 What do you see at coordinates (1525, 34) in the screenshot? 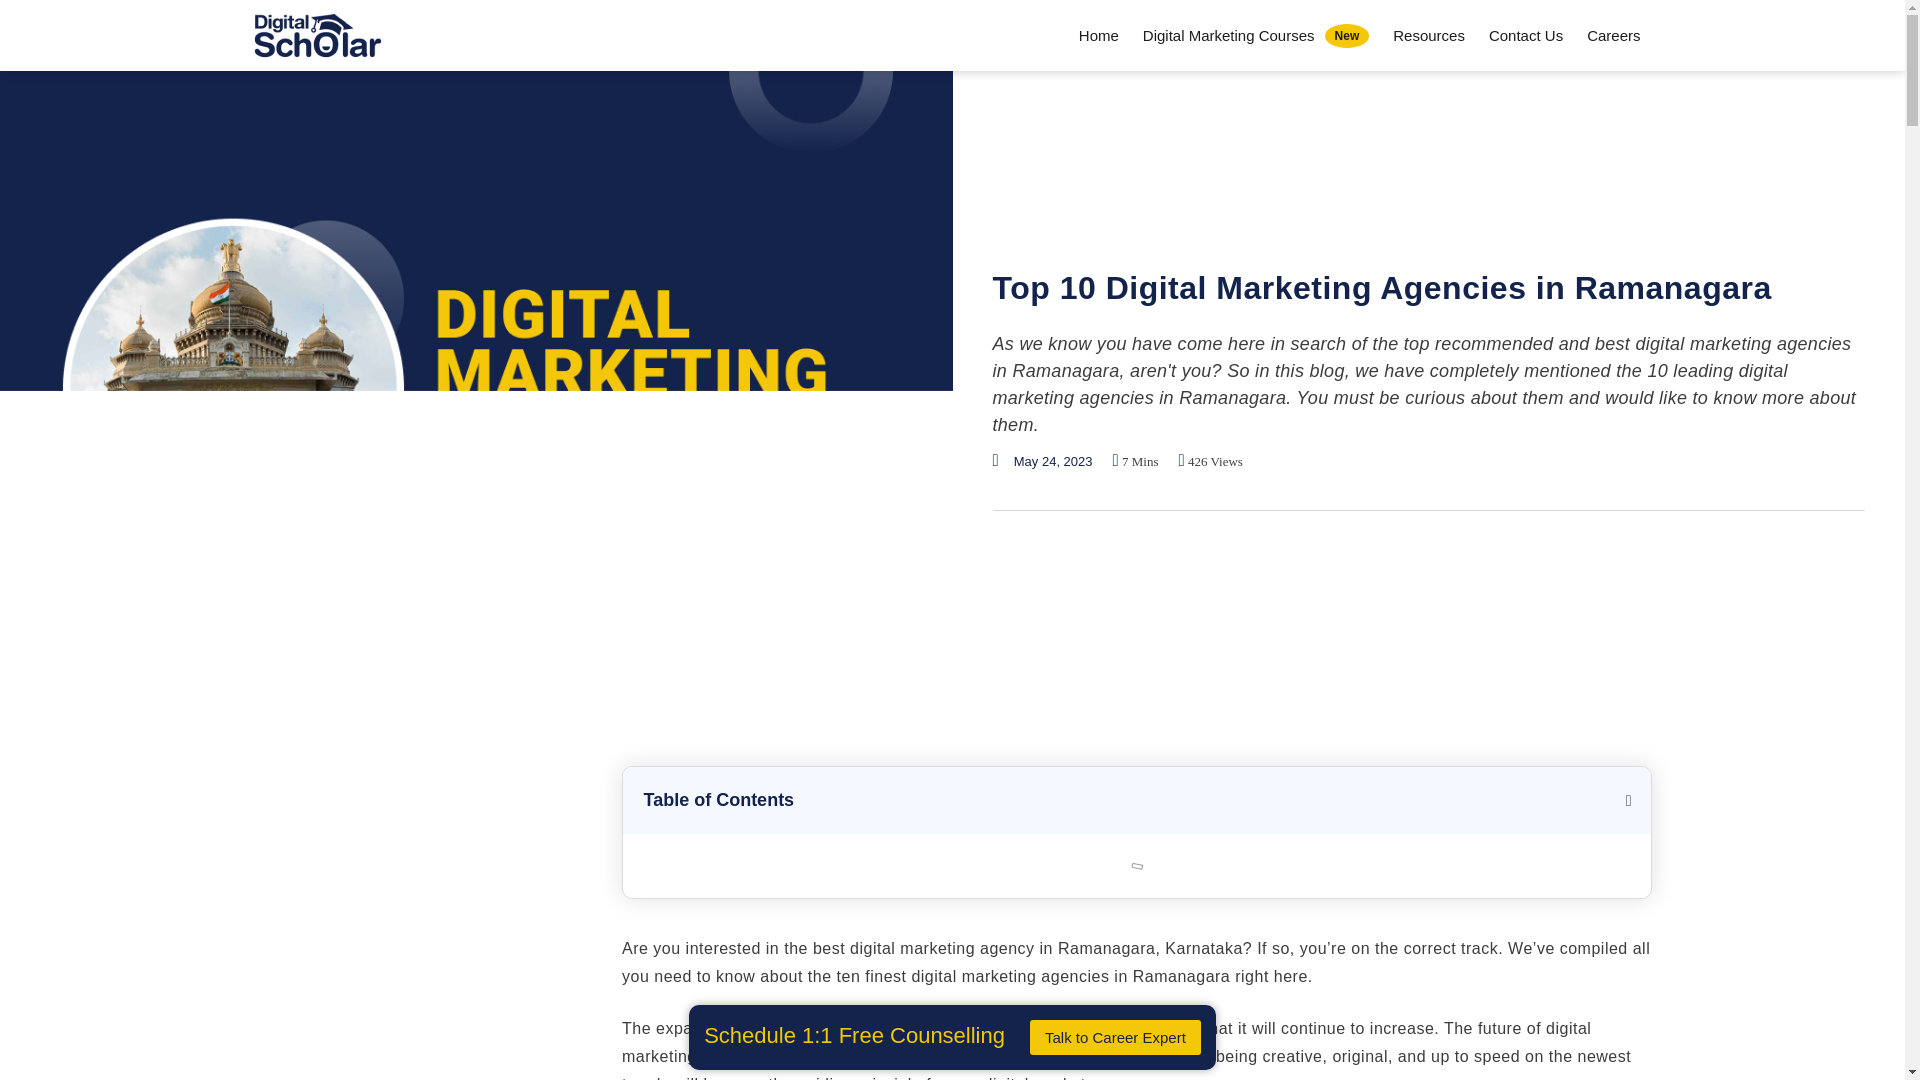
I see `Careers` at bounding box center [1525, 34].